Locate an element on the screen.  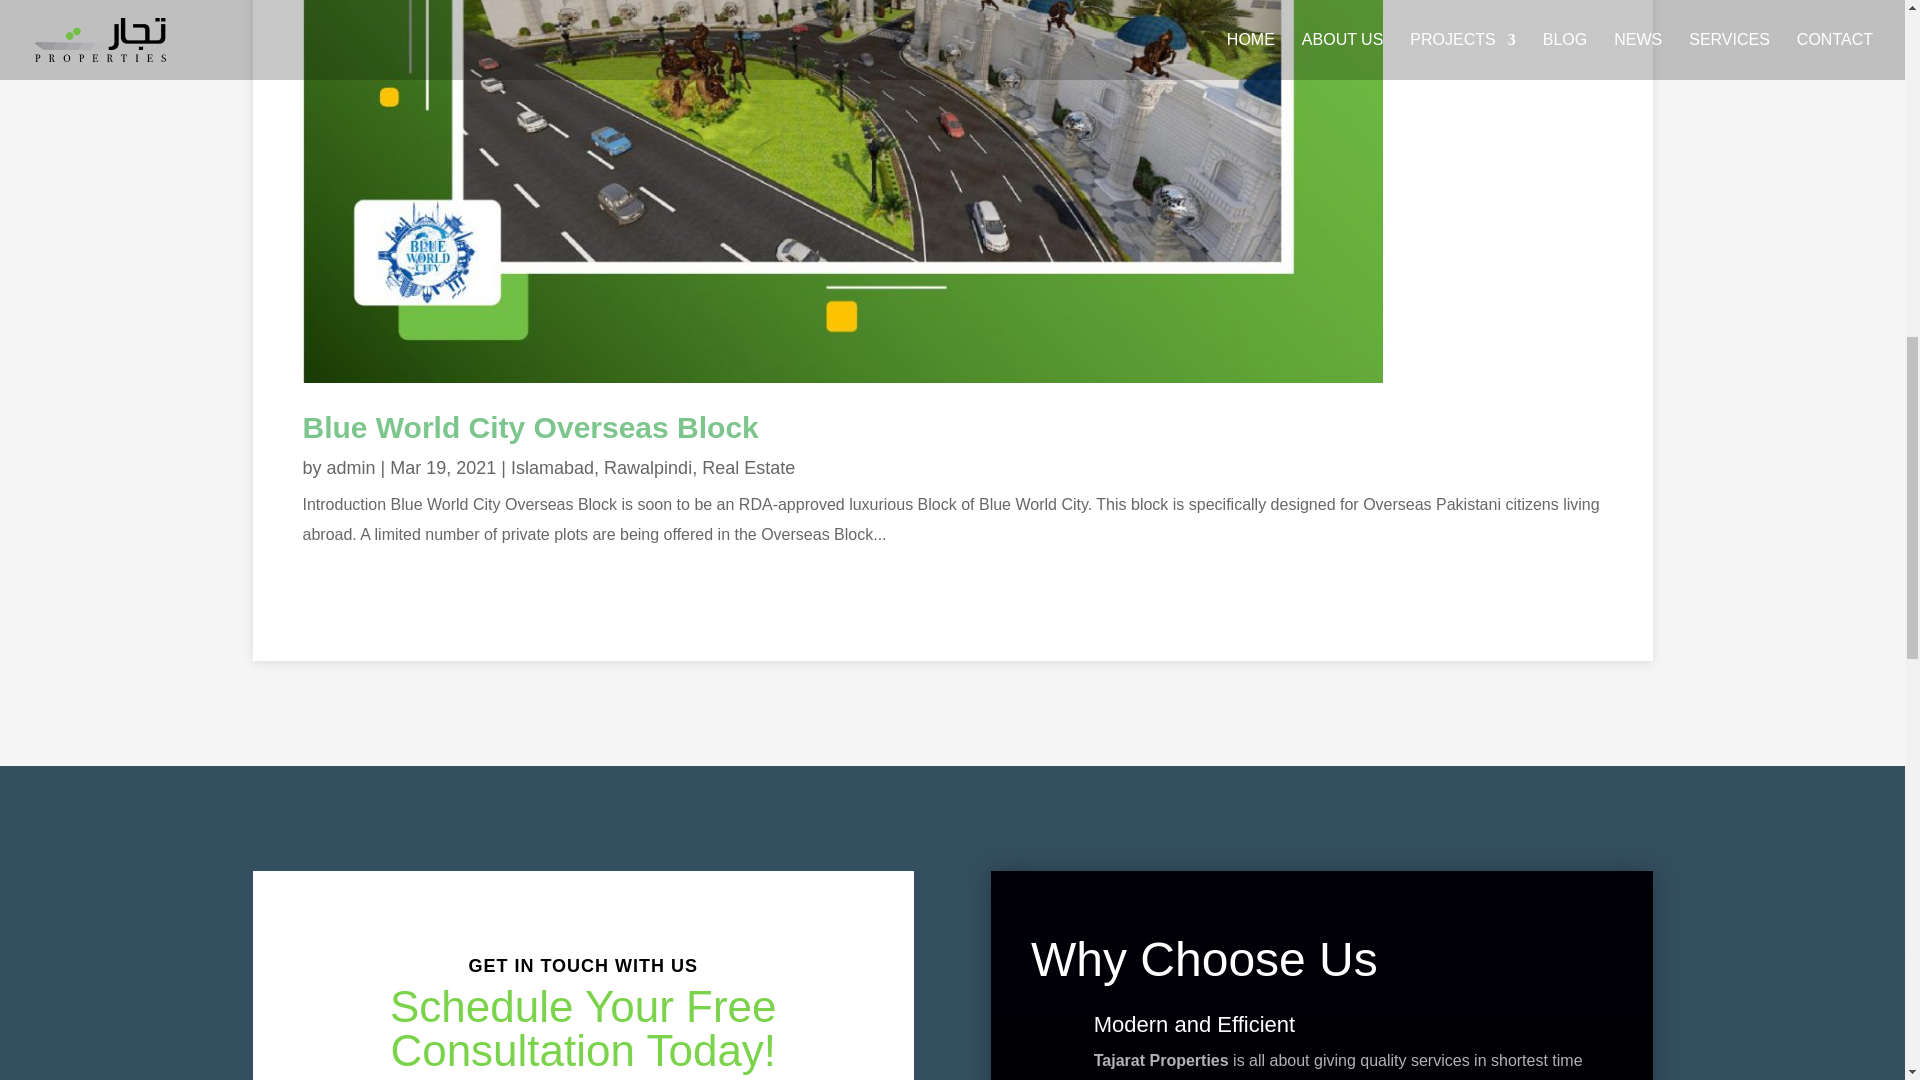
Posts by admin is located at coordinates (351, 468).